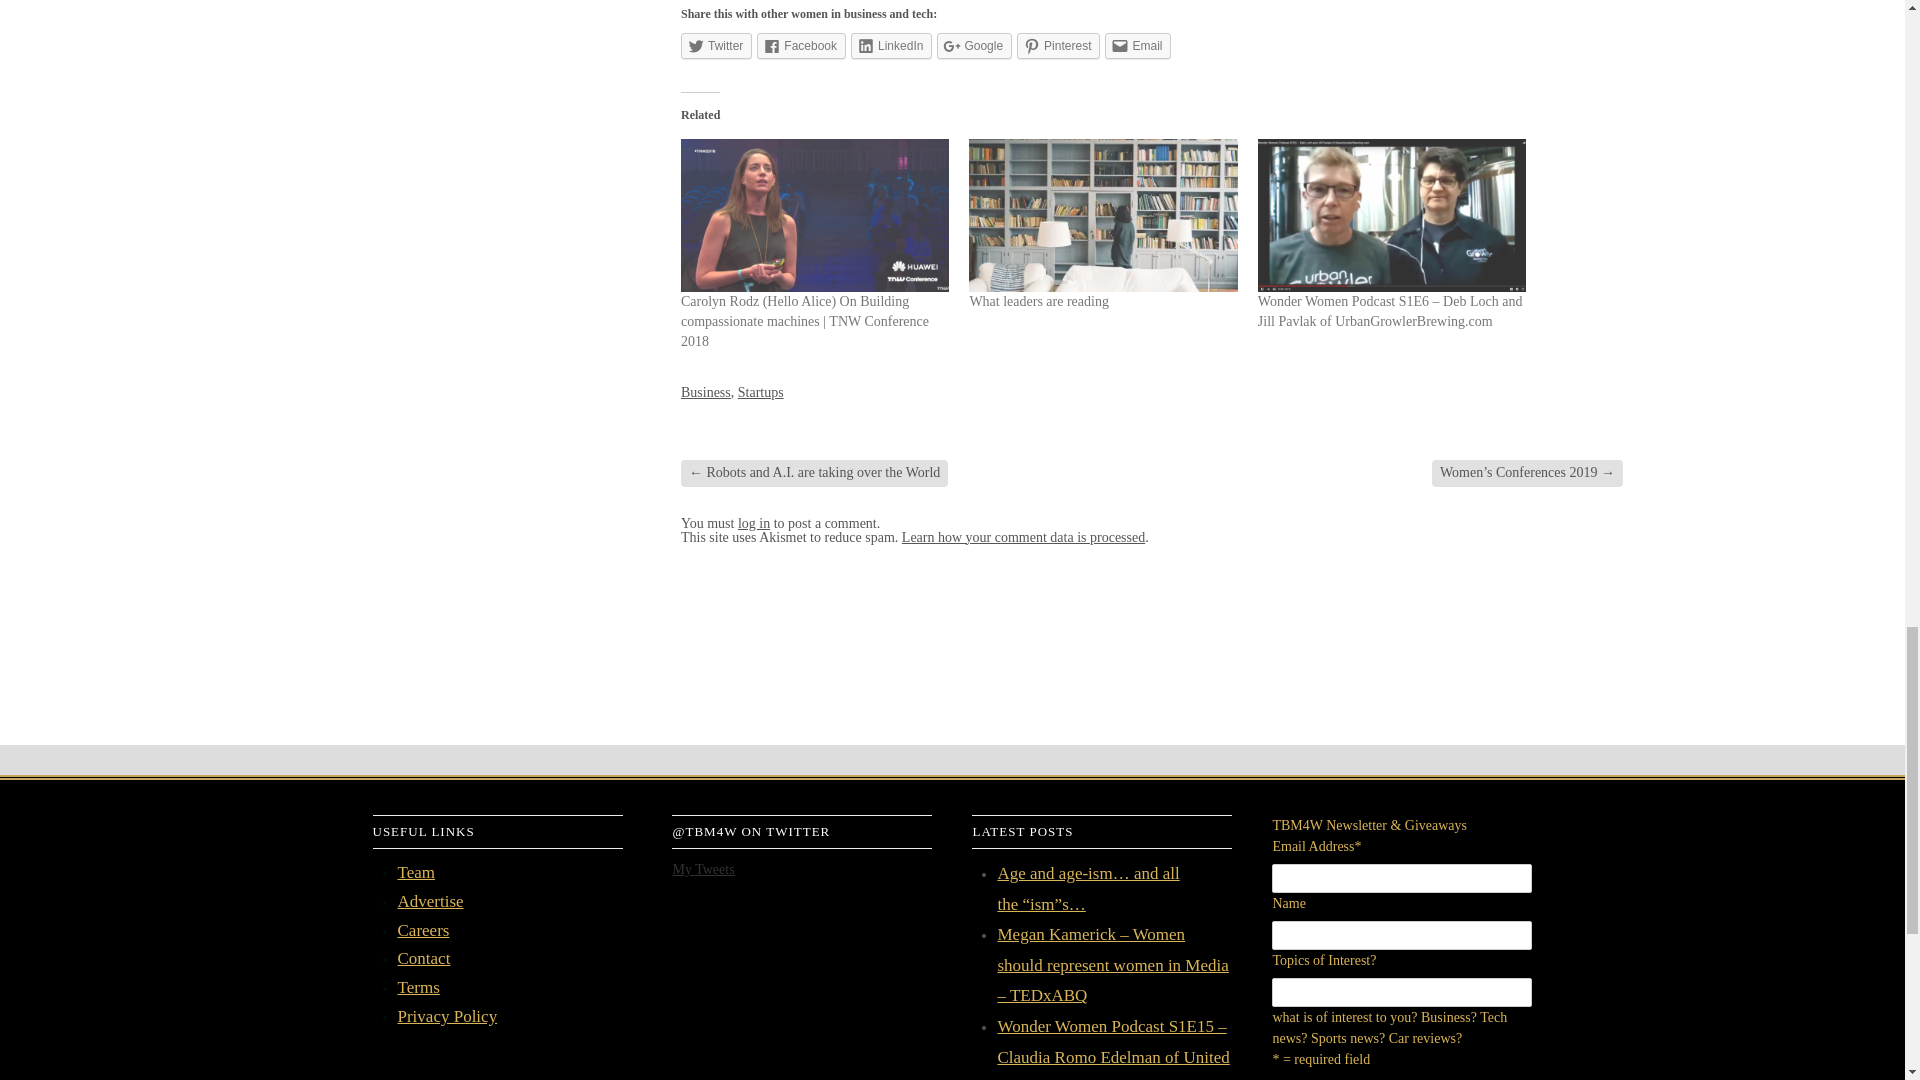 The width and height of the screenshot is (1920, 1080). Describe the element at coordinates (974, 46) in the screenshot. I see `Google` at that location.